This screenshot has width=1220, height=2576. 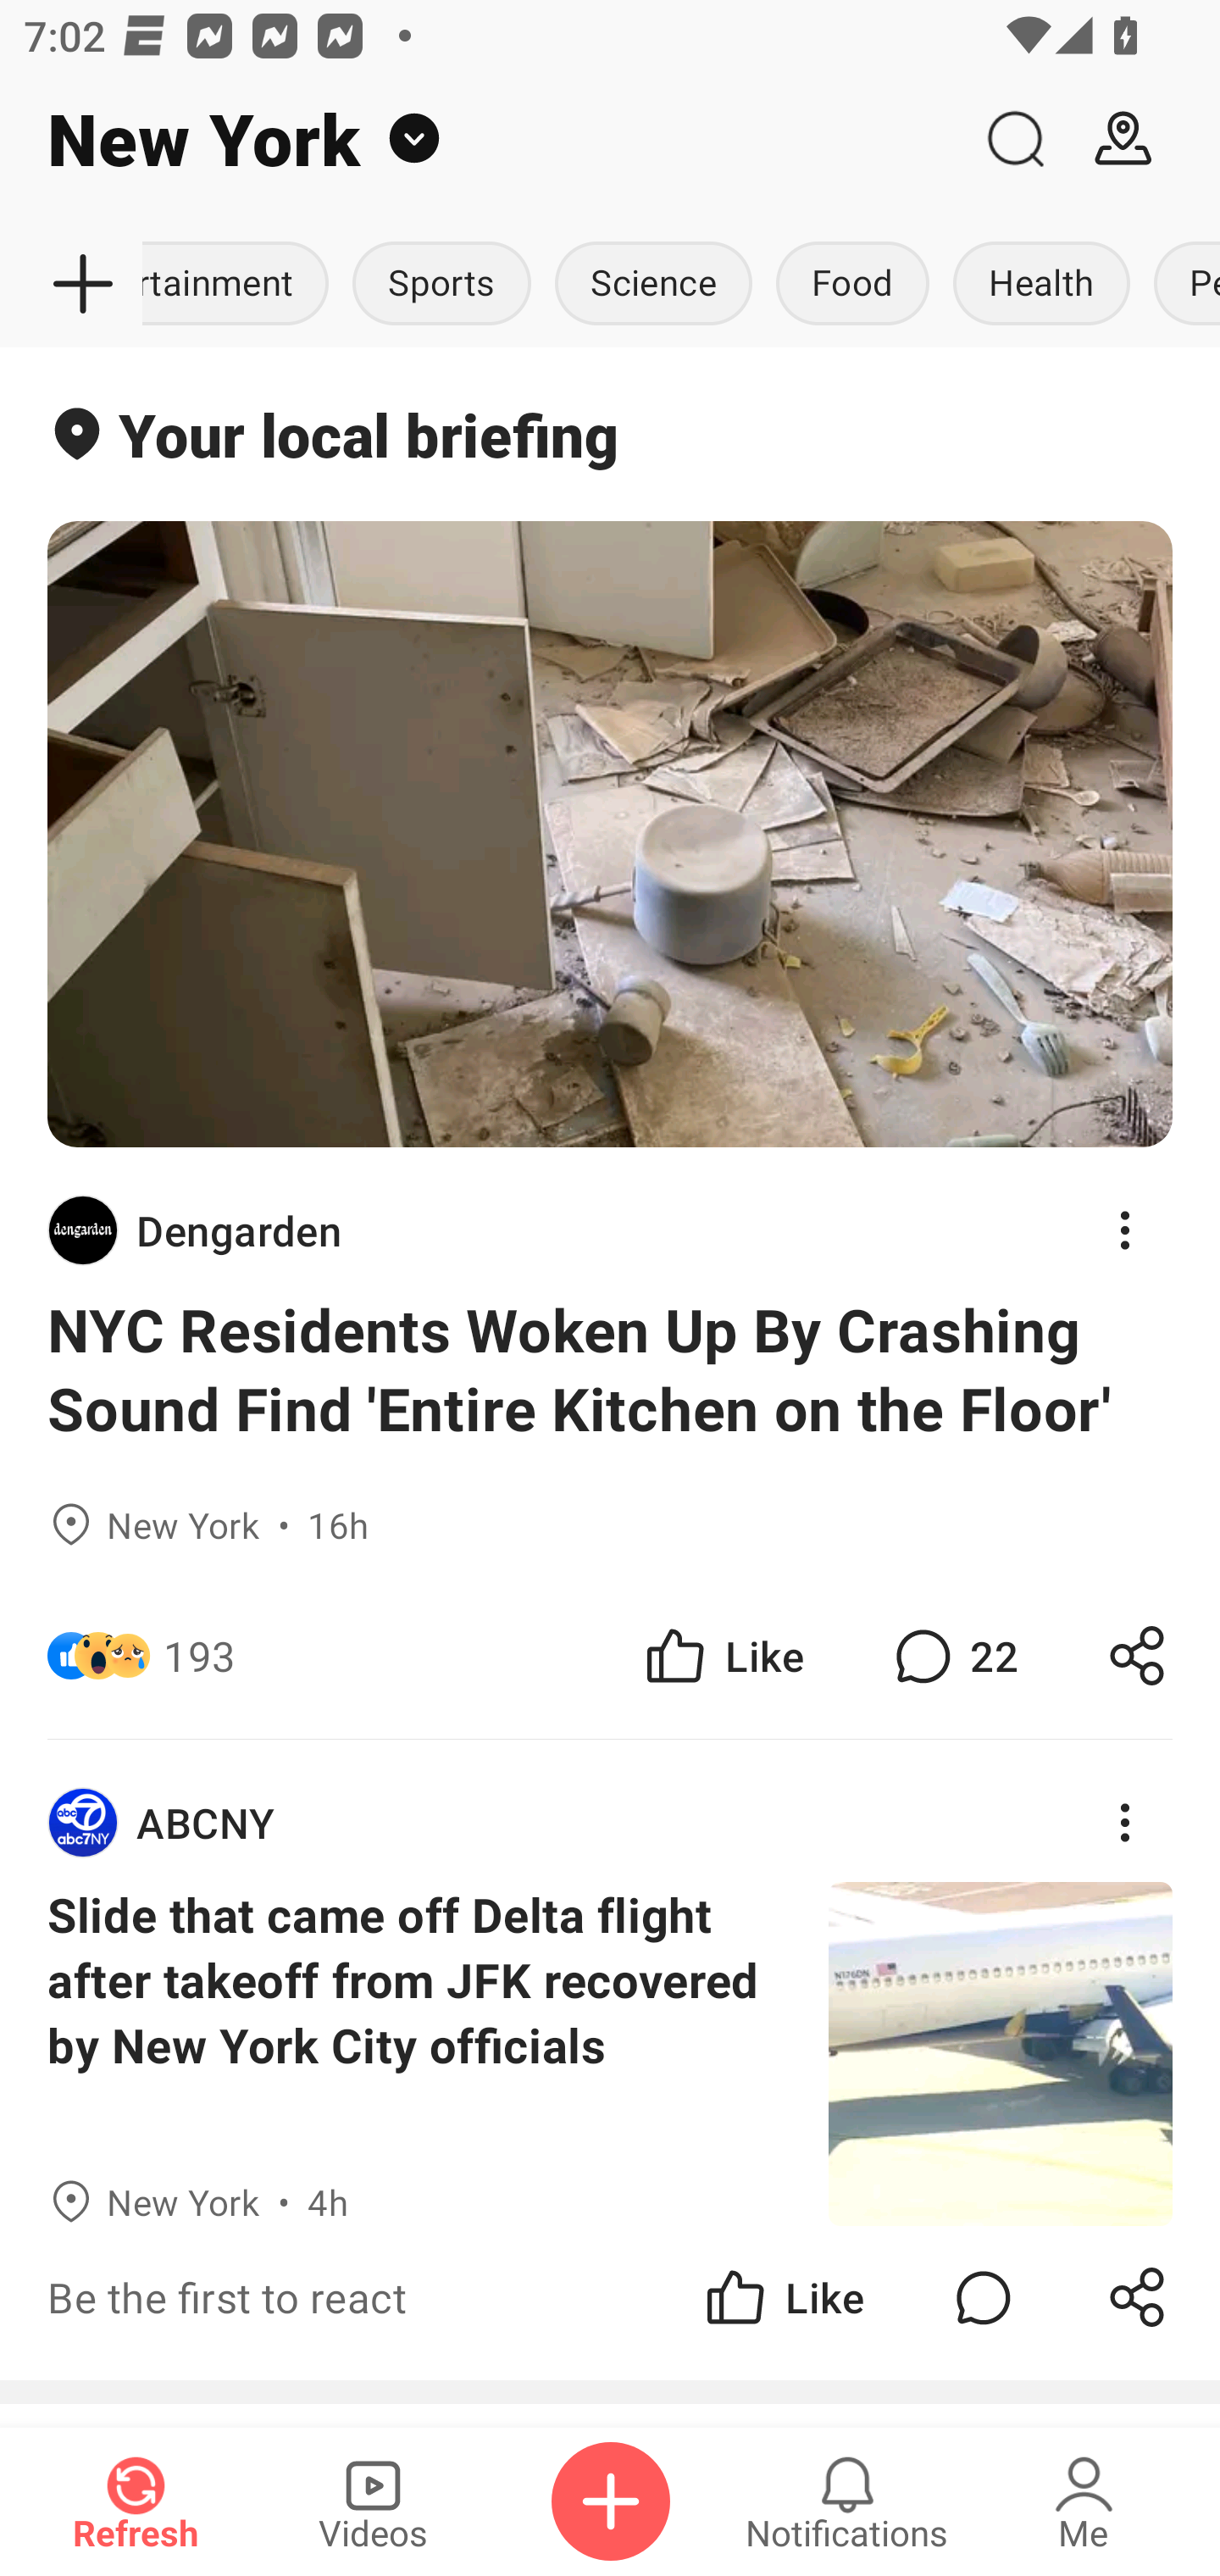 What do you see at coordinates (783, 2296) in the screenshot?
I see `Like` at bounding box center [783, 2296].